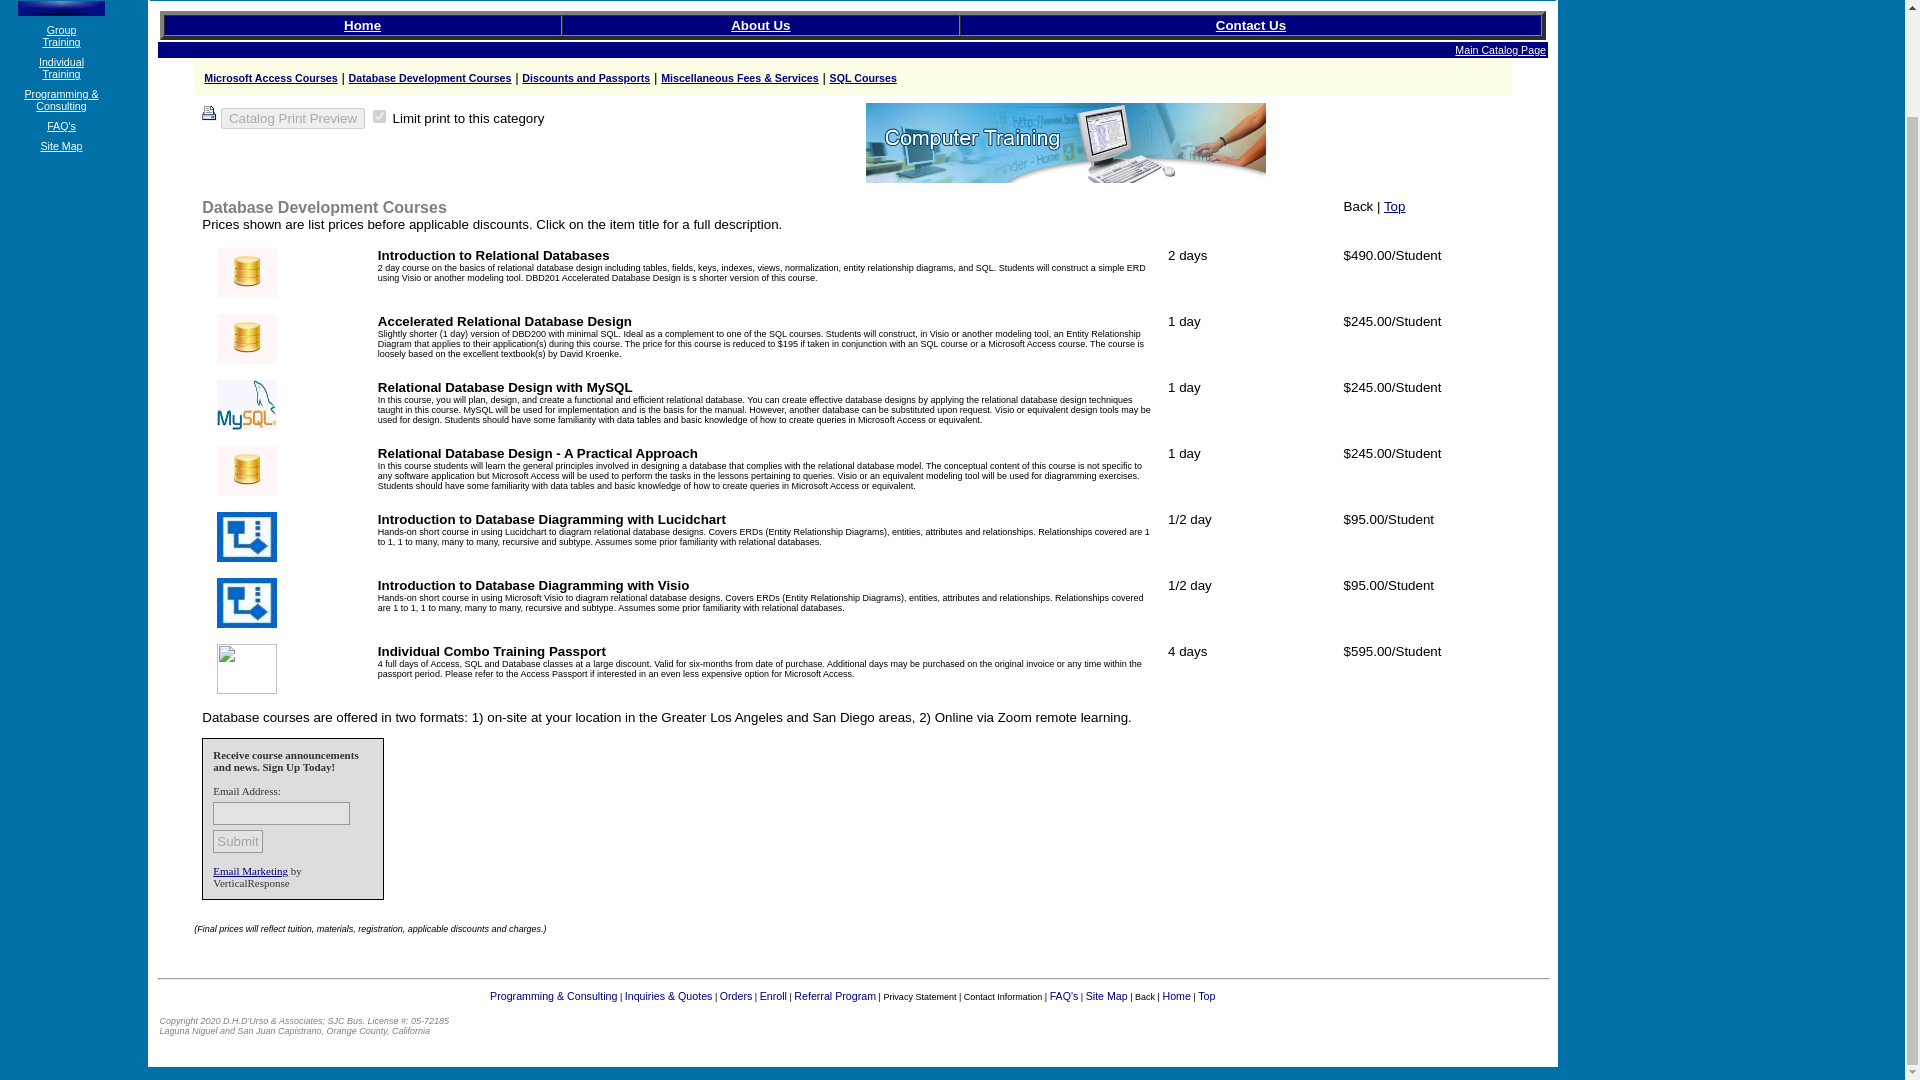 The height and width of the screenshot is (1080, 1920). Describe the element at coordinates (504, 322) in the screenshot. I see `Email Marketing` at that location.